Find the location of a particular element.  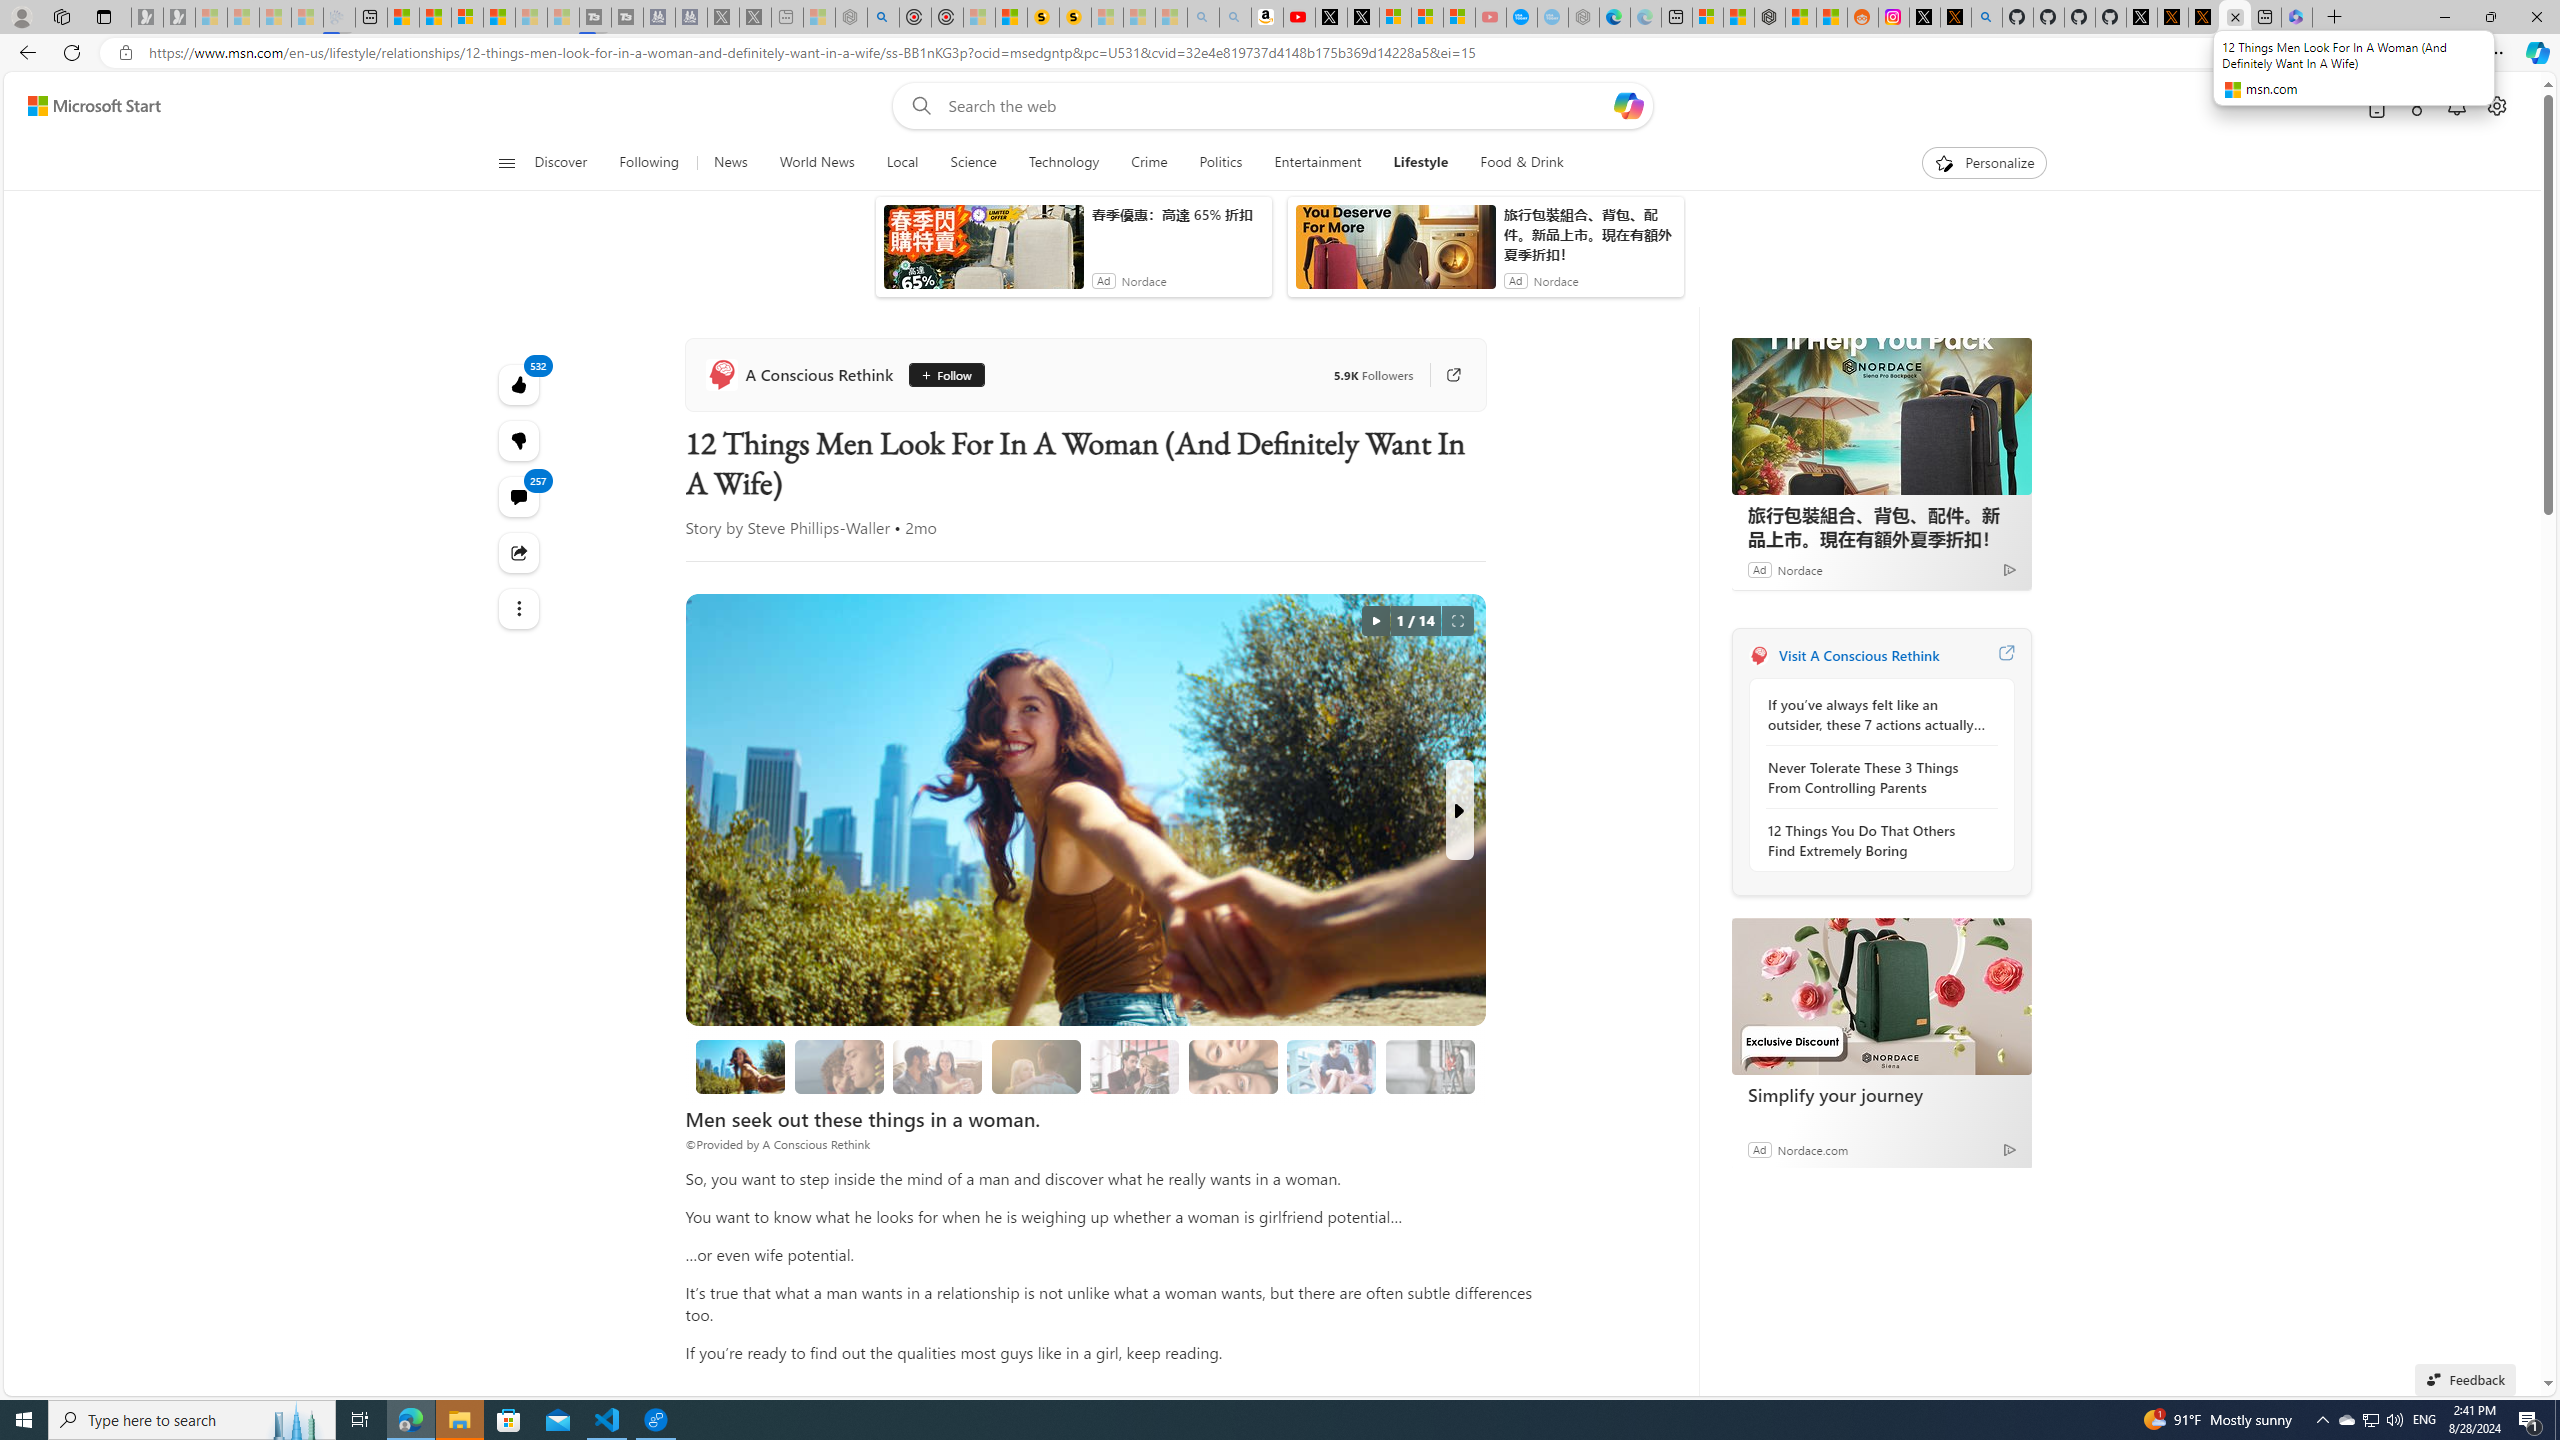

Open navigation menu is located at coordinates (505, 162).